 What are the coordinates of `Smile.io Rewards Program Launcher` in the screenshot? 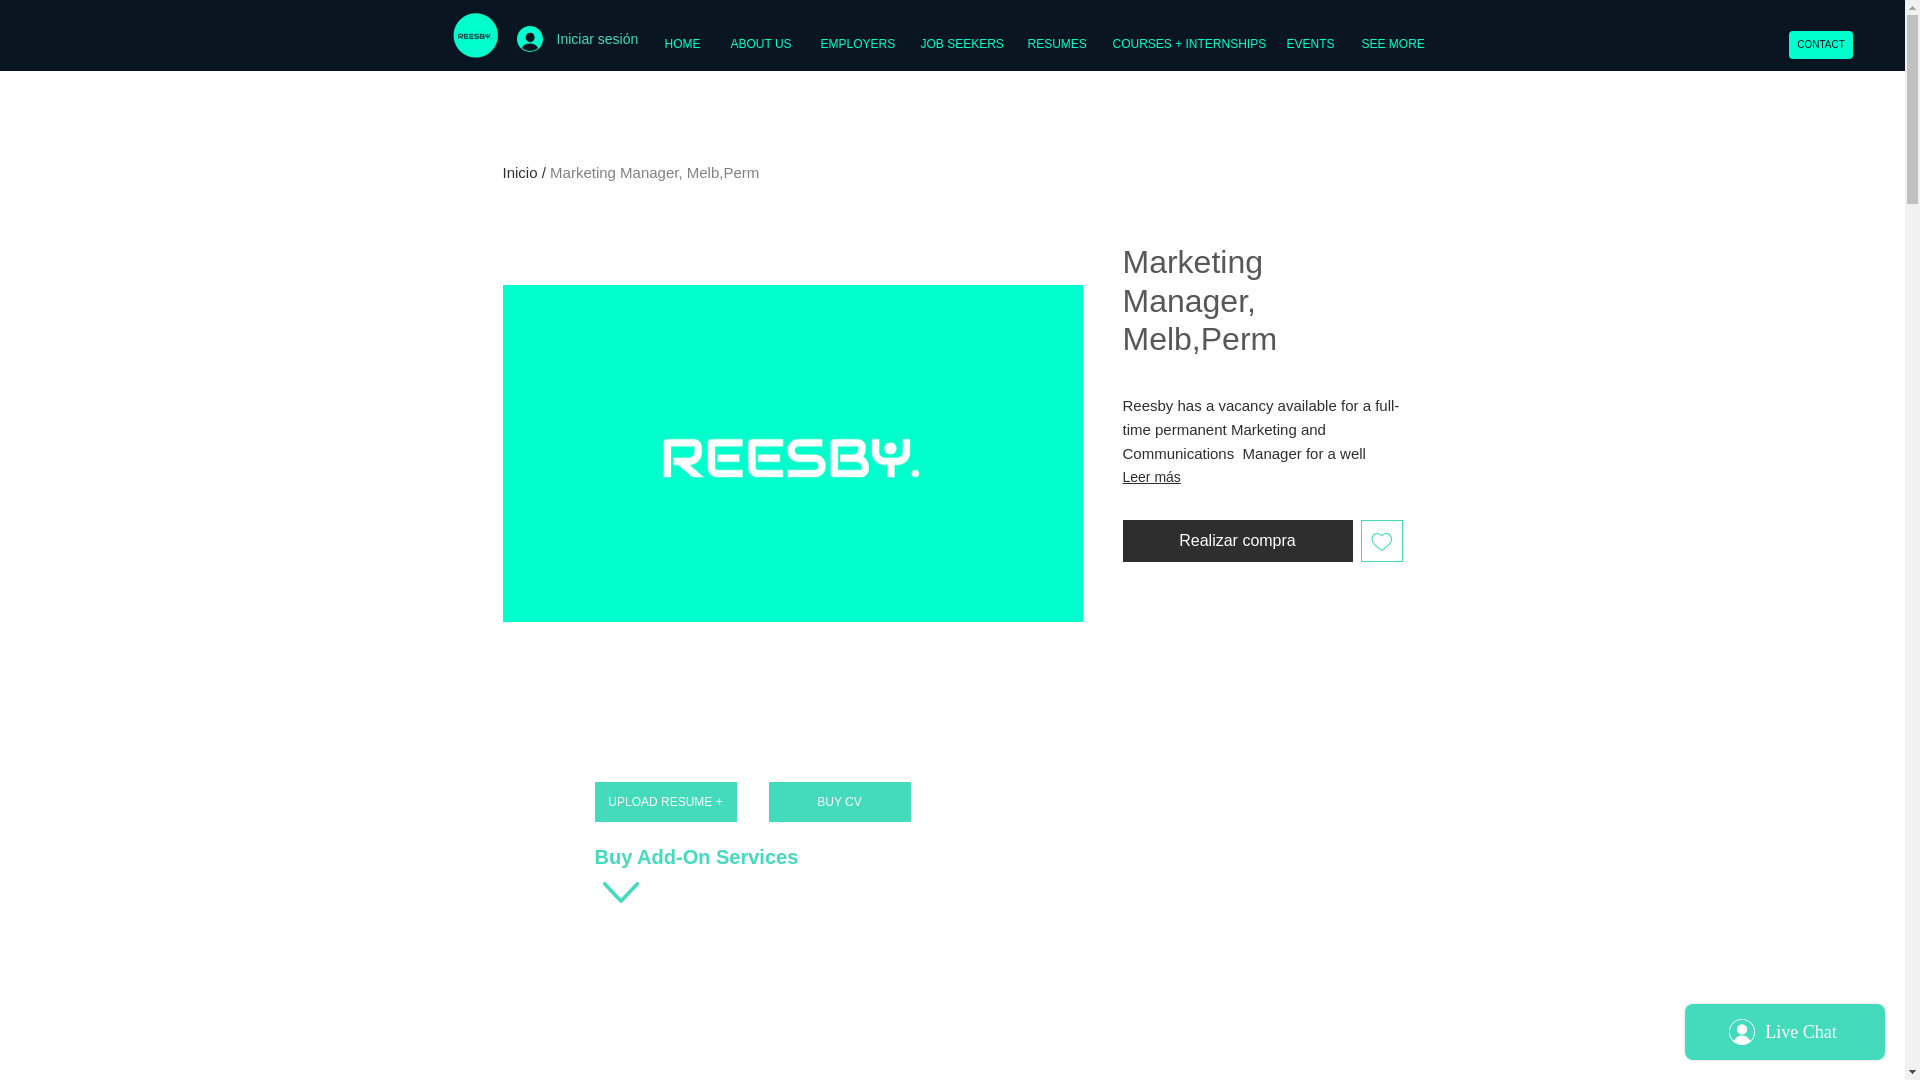 It's located at (92, 1030).